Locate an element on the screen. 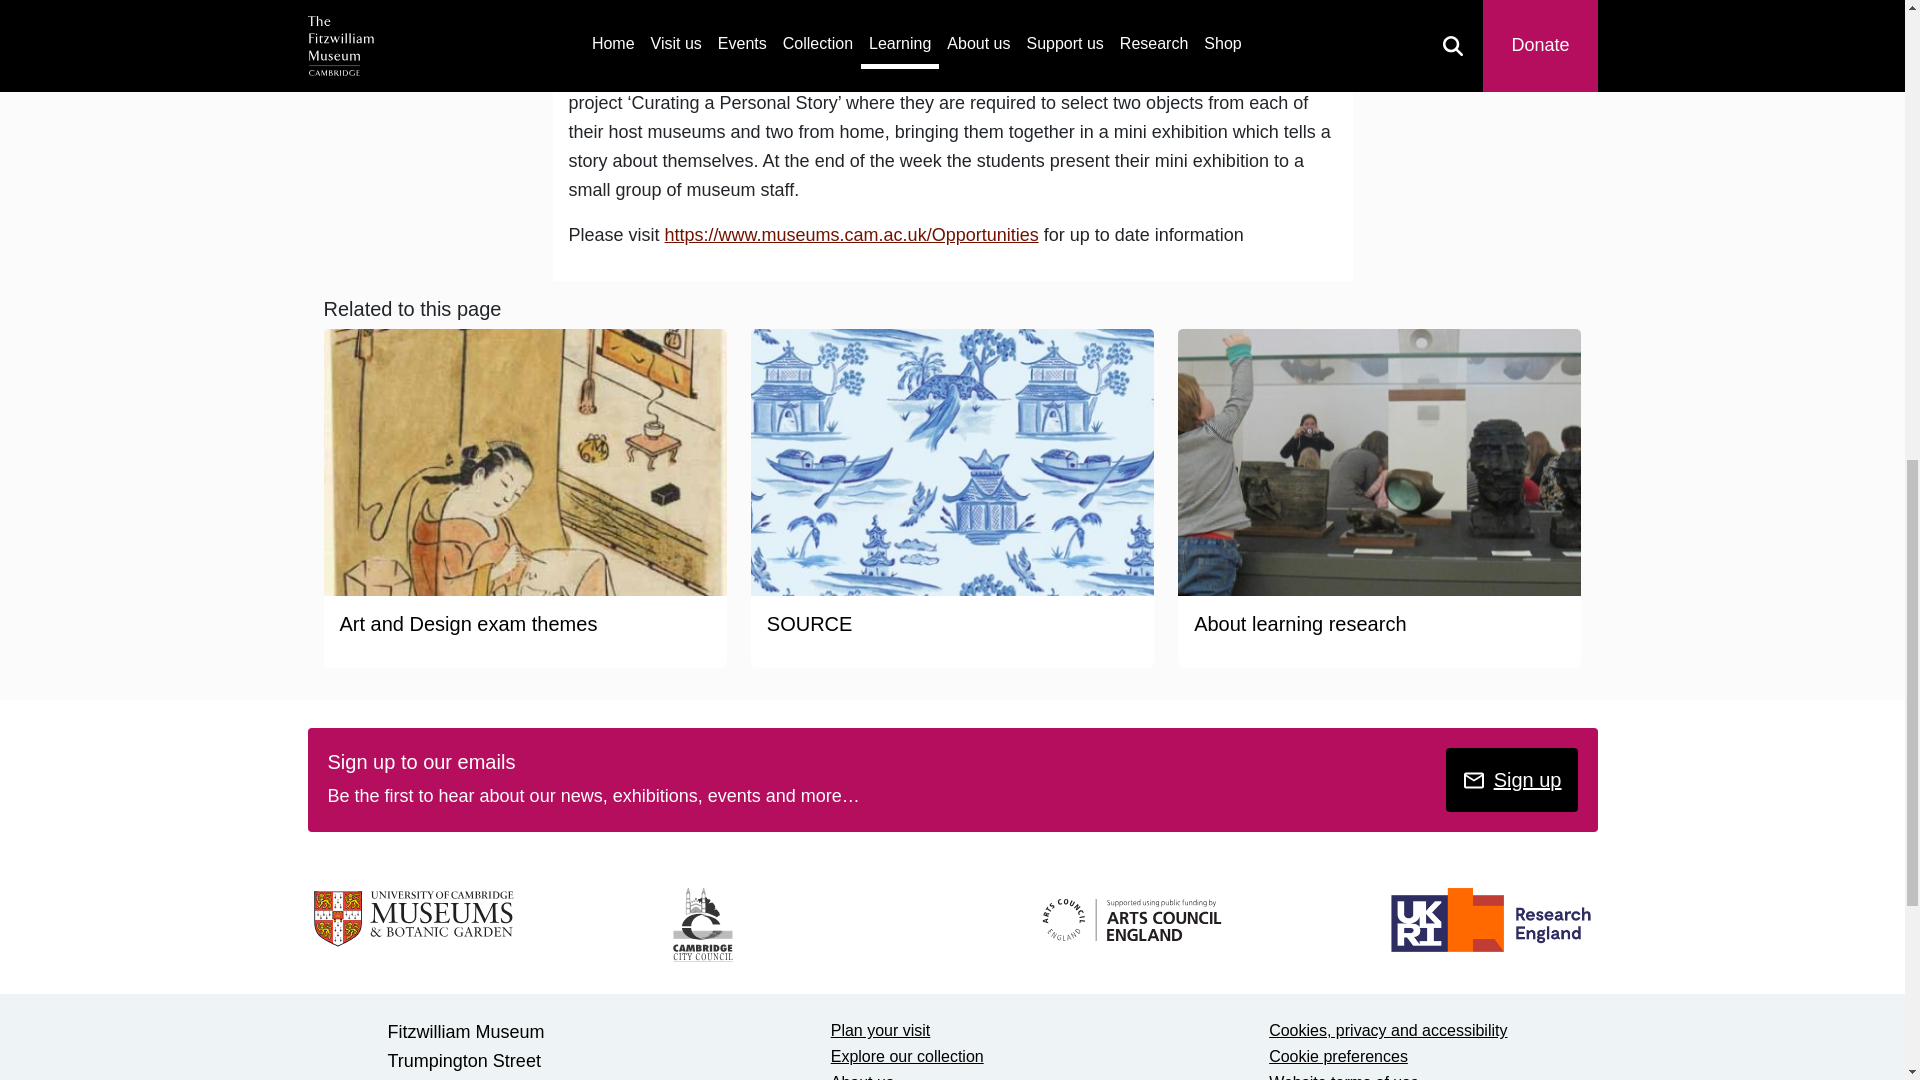 The image size is (1920, 1080). Sign up is located at coordinates (1512, 780).